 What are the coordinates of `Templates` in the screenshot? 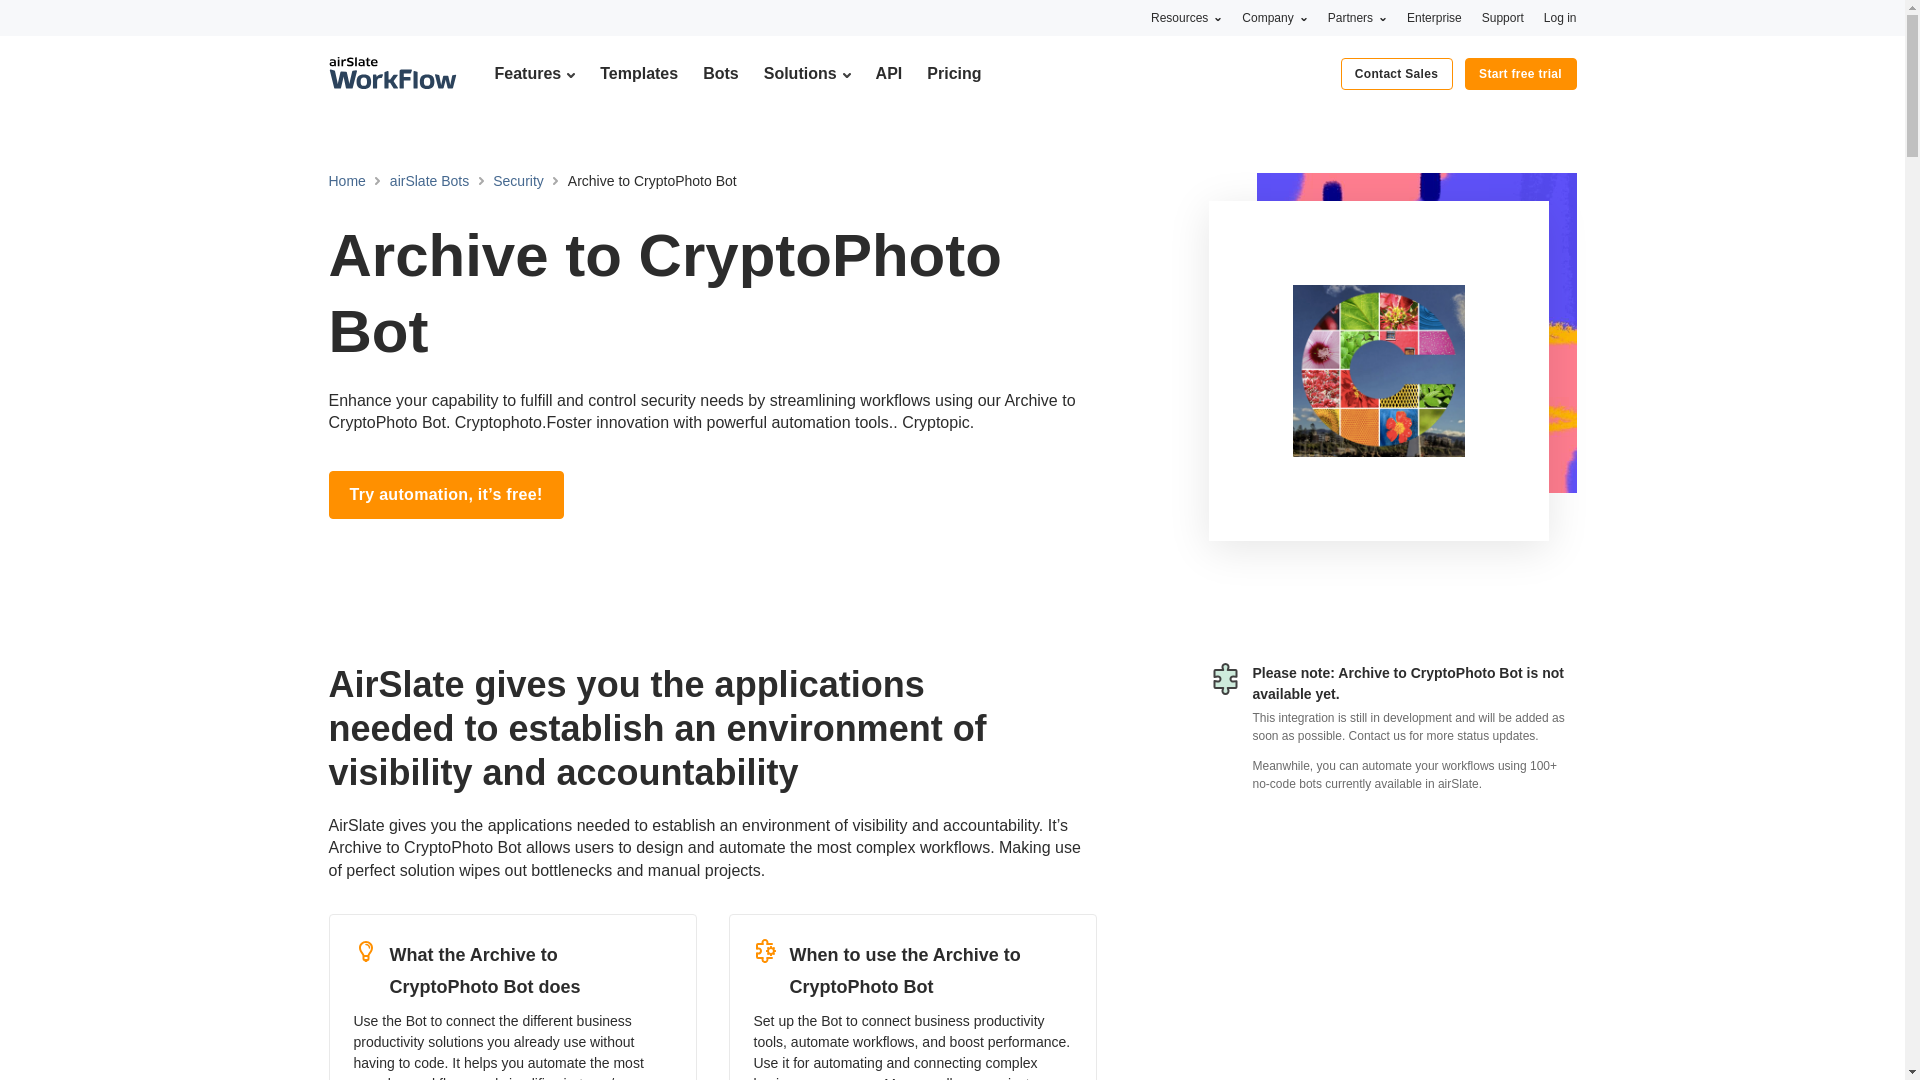 It's located at (638, 73).